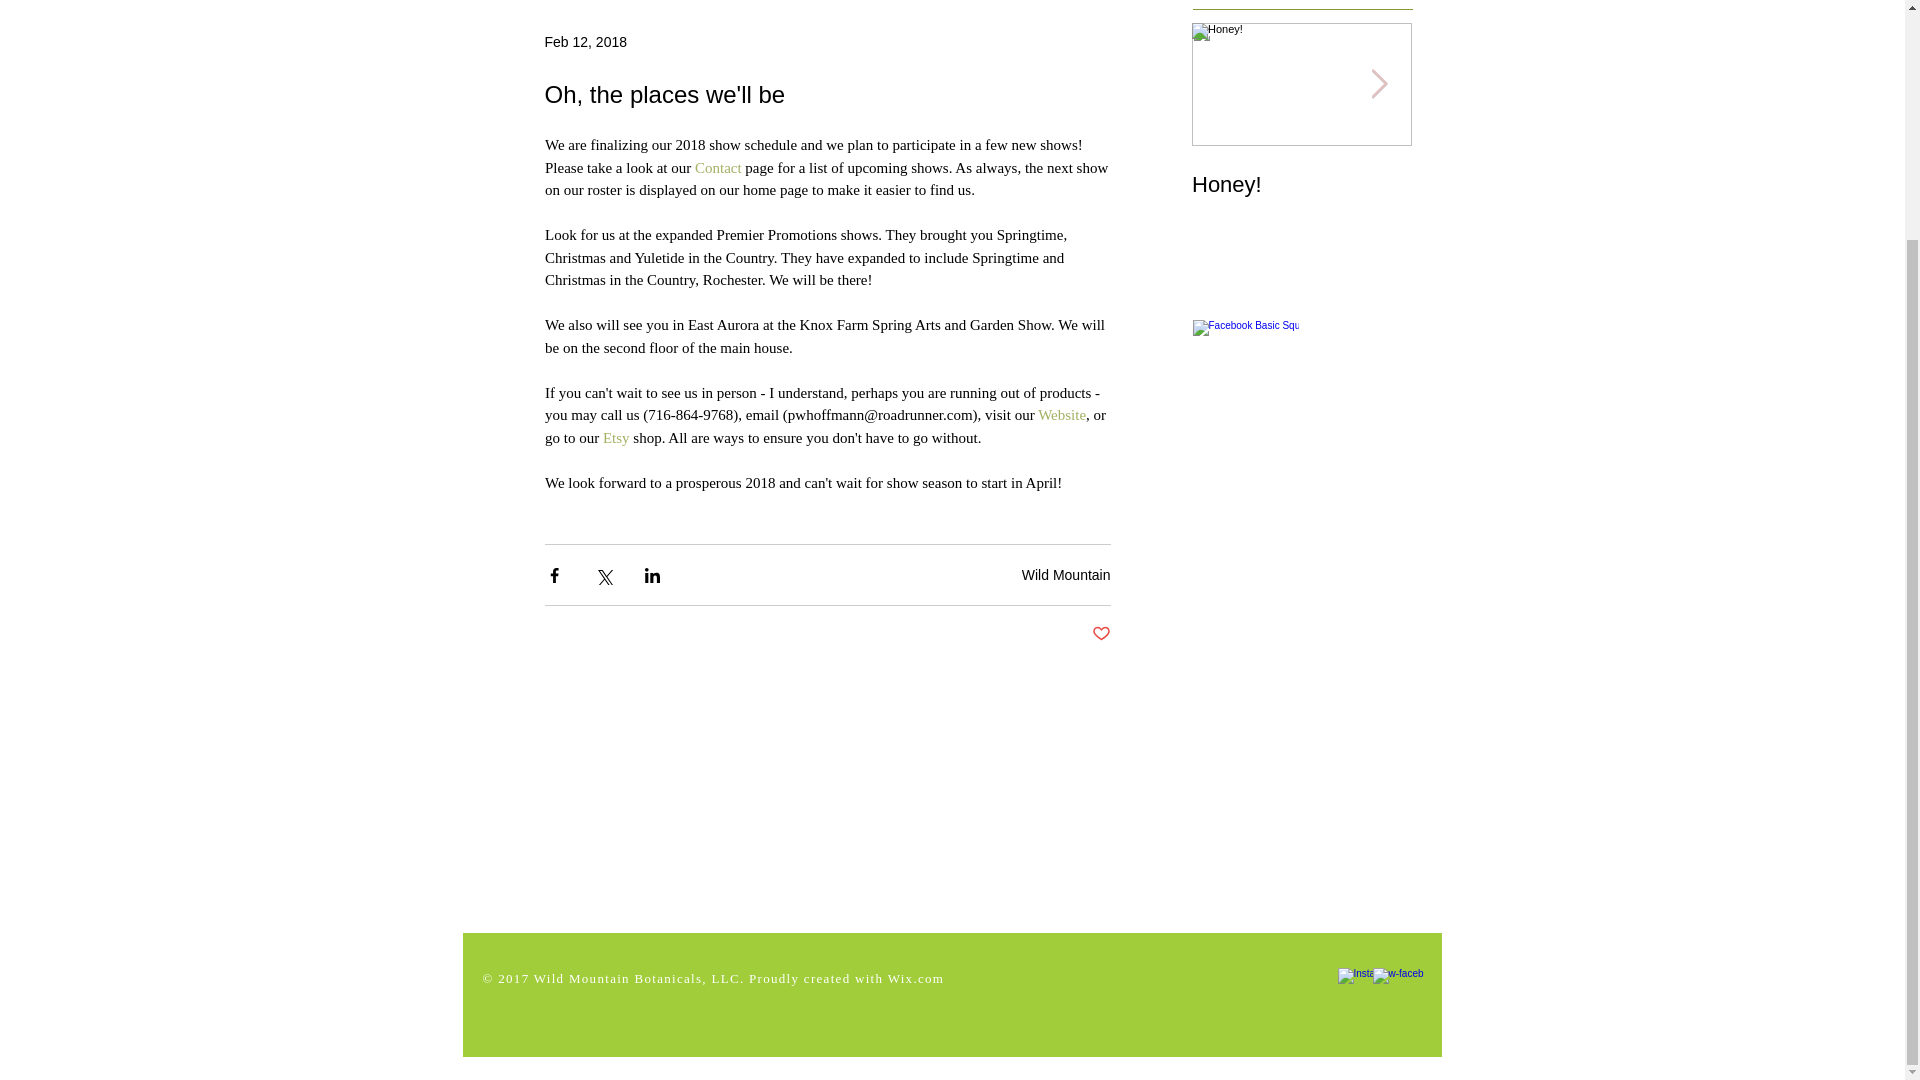 This screenshot has height=1080, width=1920. What do you see at coordinates (1102, 634) in the screenshot?
I see `Summertime, and the bugs are out` at bounding box center [1102, 634].